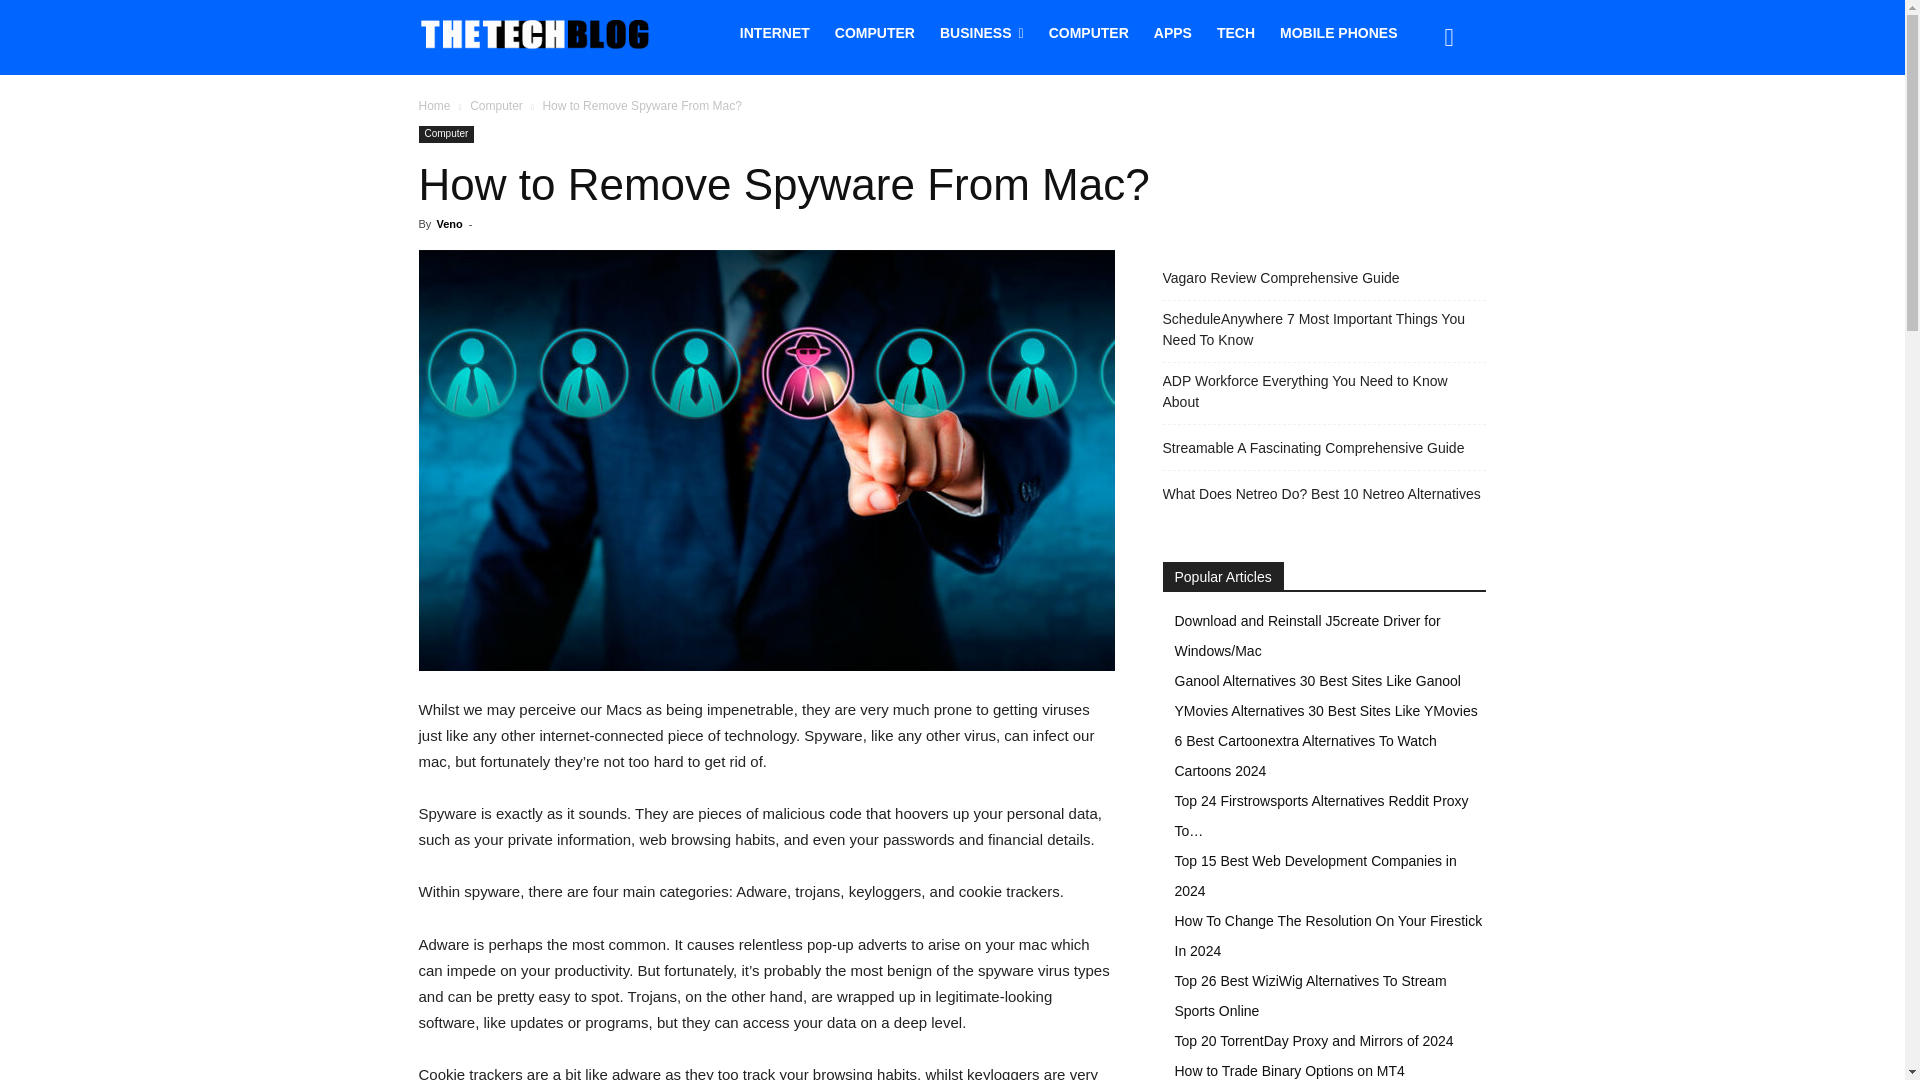 This screenshot has height=1080, width=1920. I want to click on INTERNET, so click(774, 32).